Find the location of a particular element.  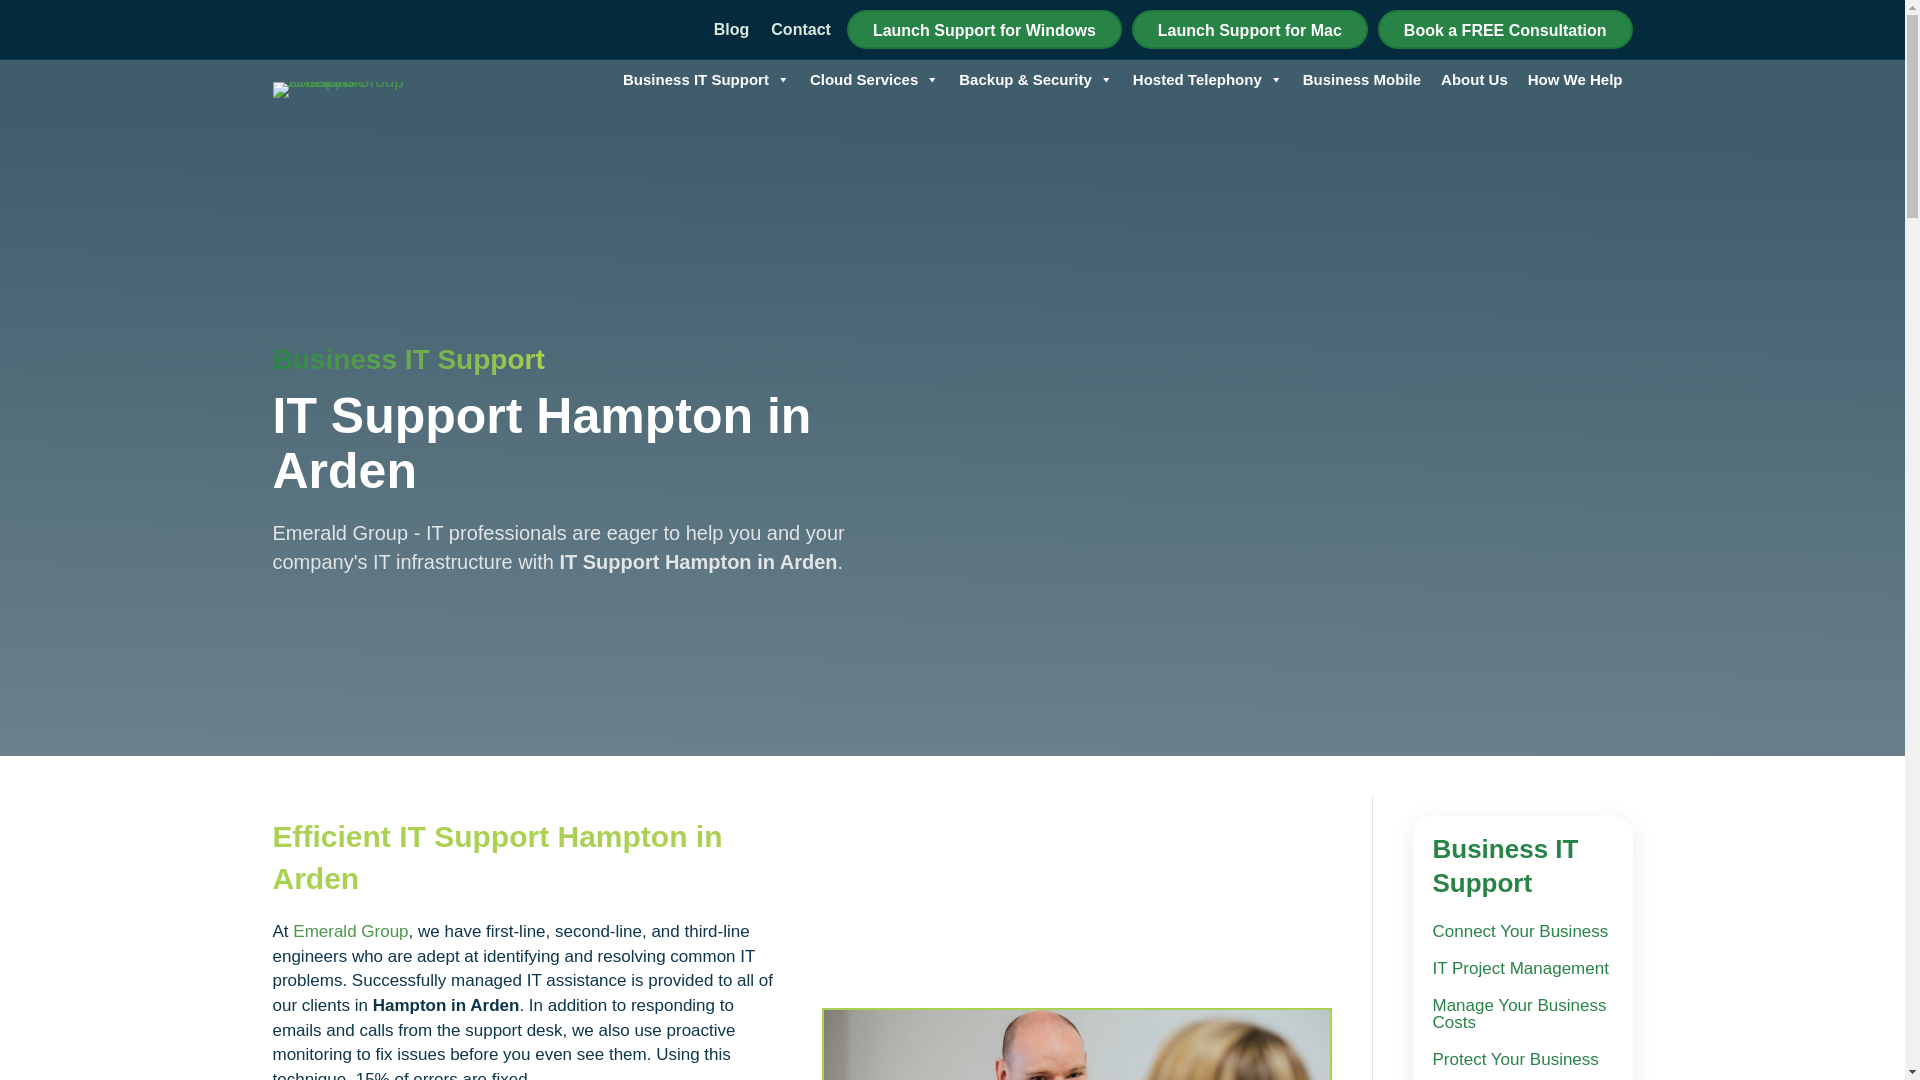

Cloud Services is located at coordinates (874, 80).